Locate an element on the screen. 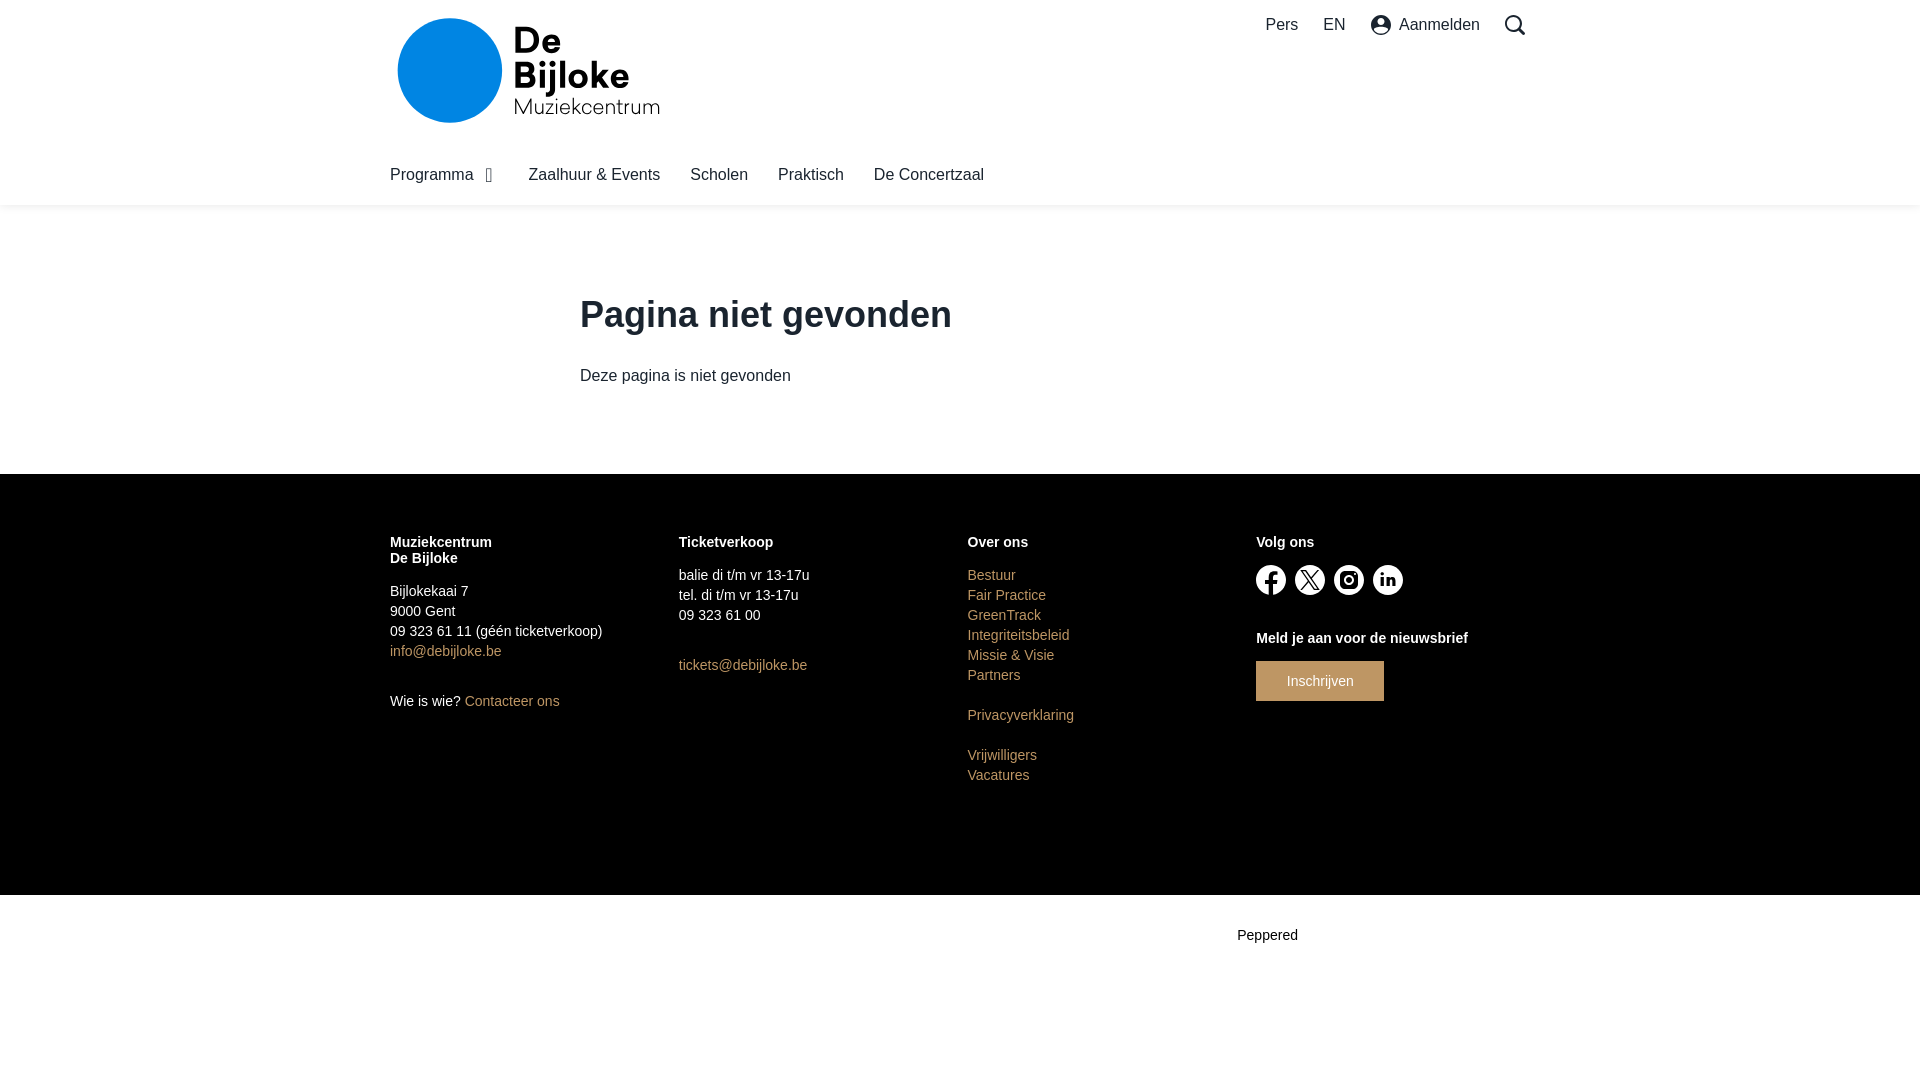  Vrijwilligers is located at coordinates (1003, 755).